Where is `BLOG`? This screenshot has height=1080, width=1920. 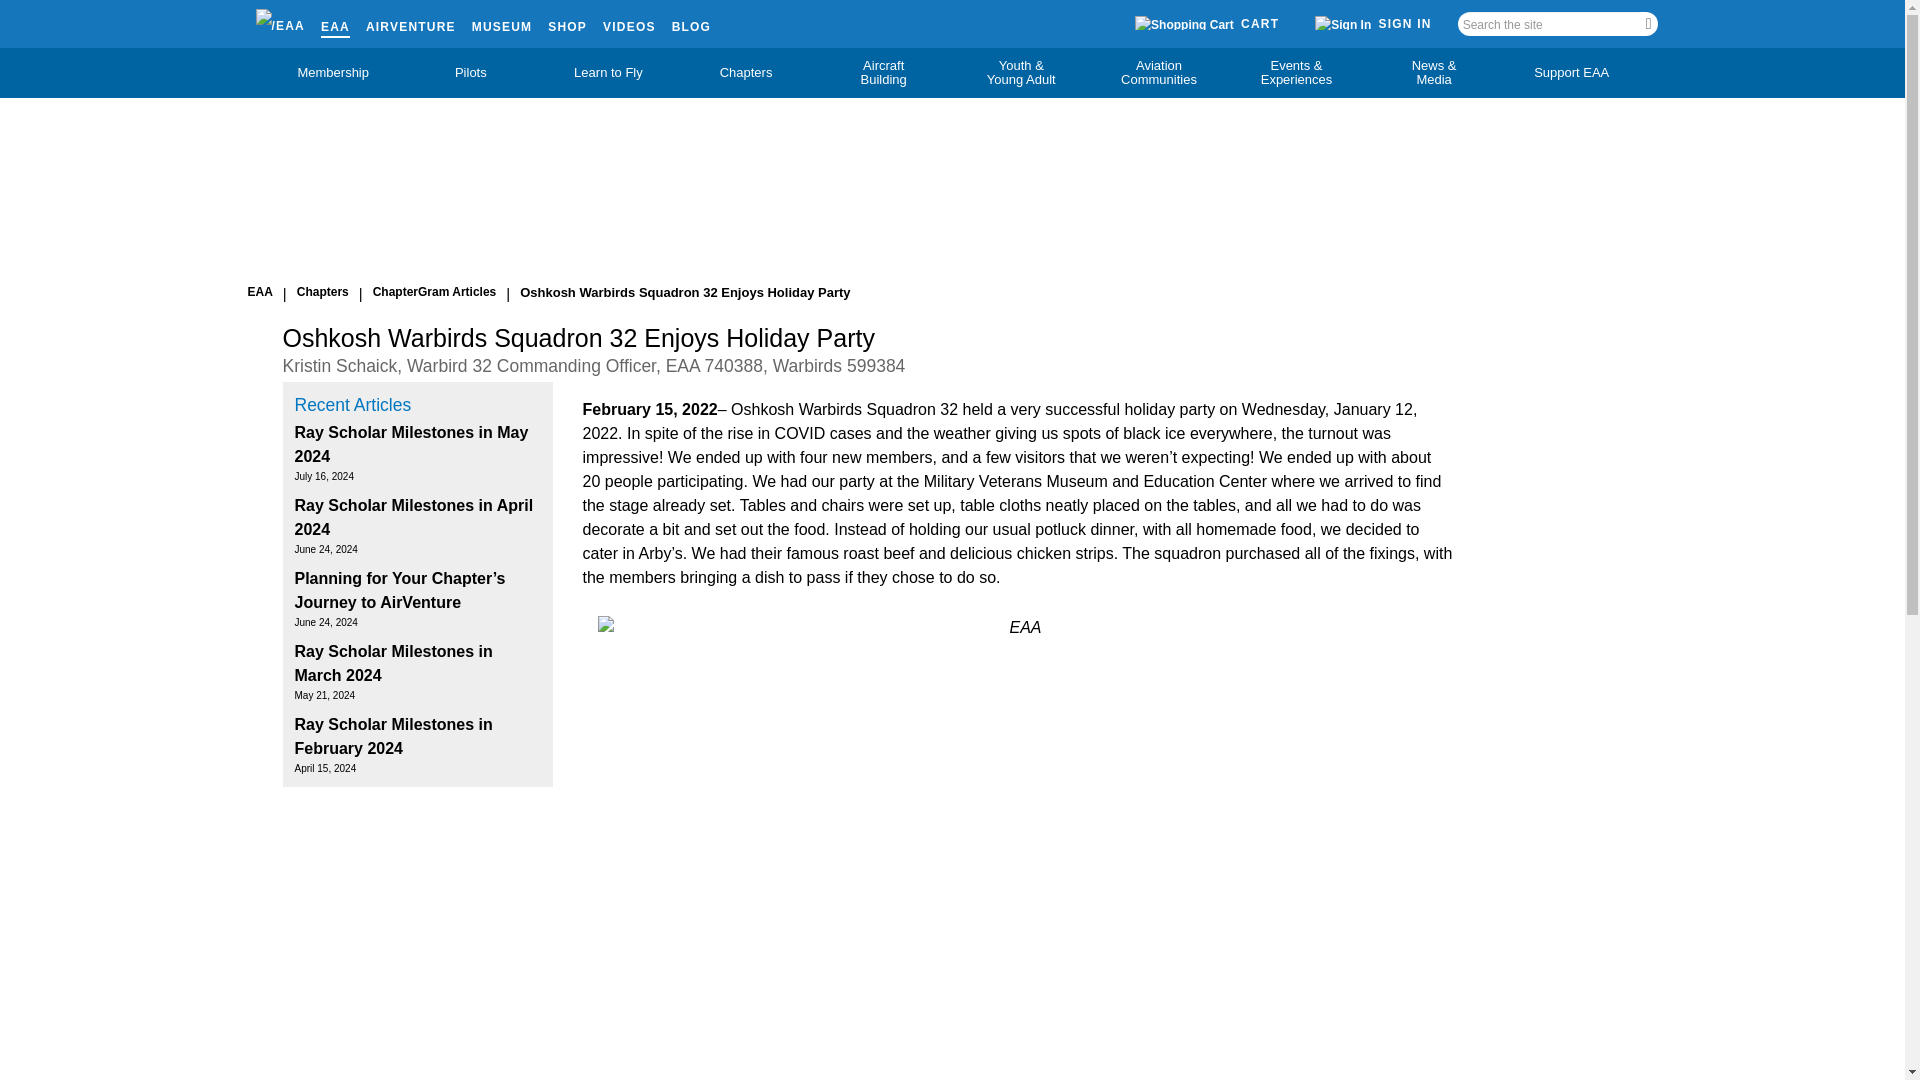
BLOG is located at coordinates (691, 23).